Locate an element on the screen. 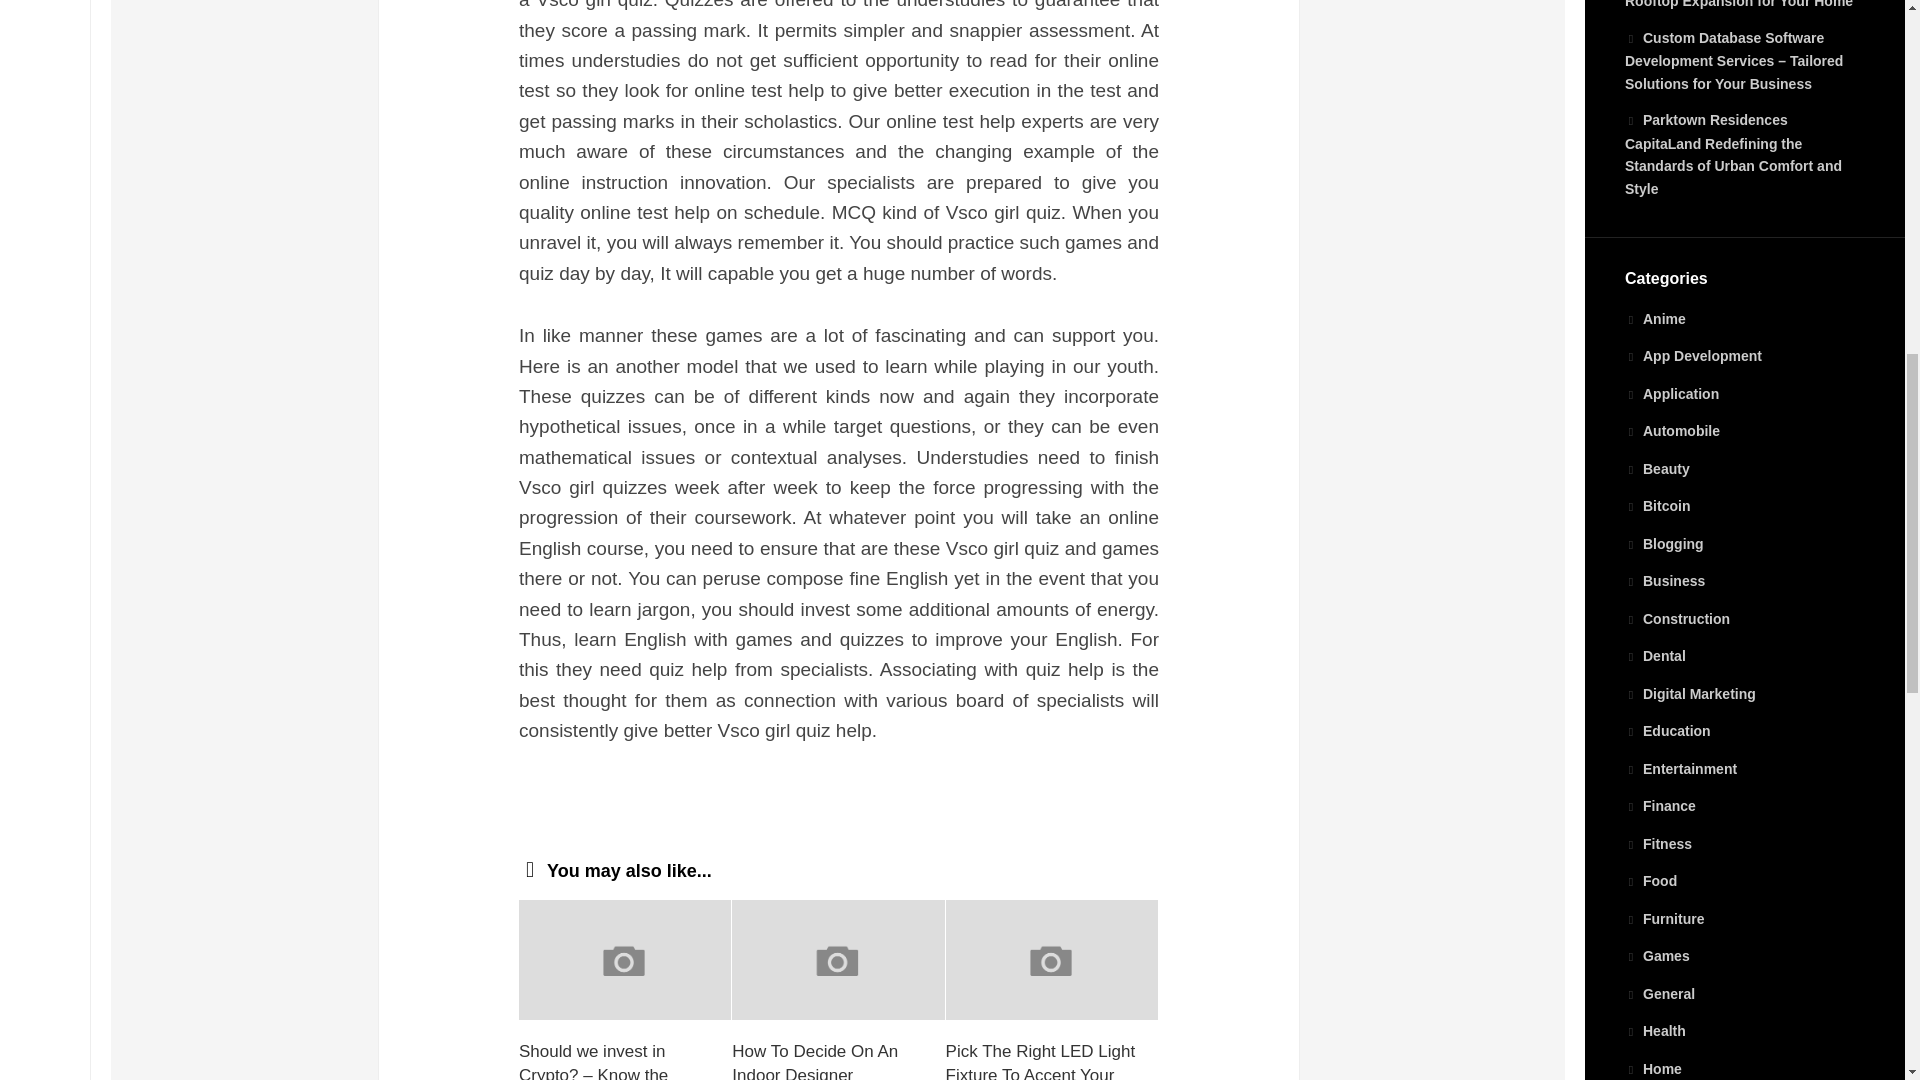 The image size is (1920, 1080). Health is located at coordinates (1654, 1030).